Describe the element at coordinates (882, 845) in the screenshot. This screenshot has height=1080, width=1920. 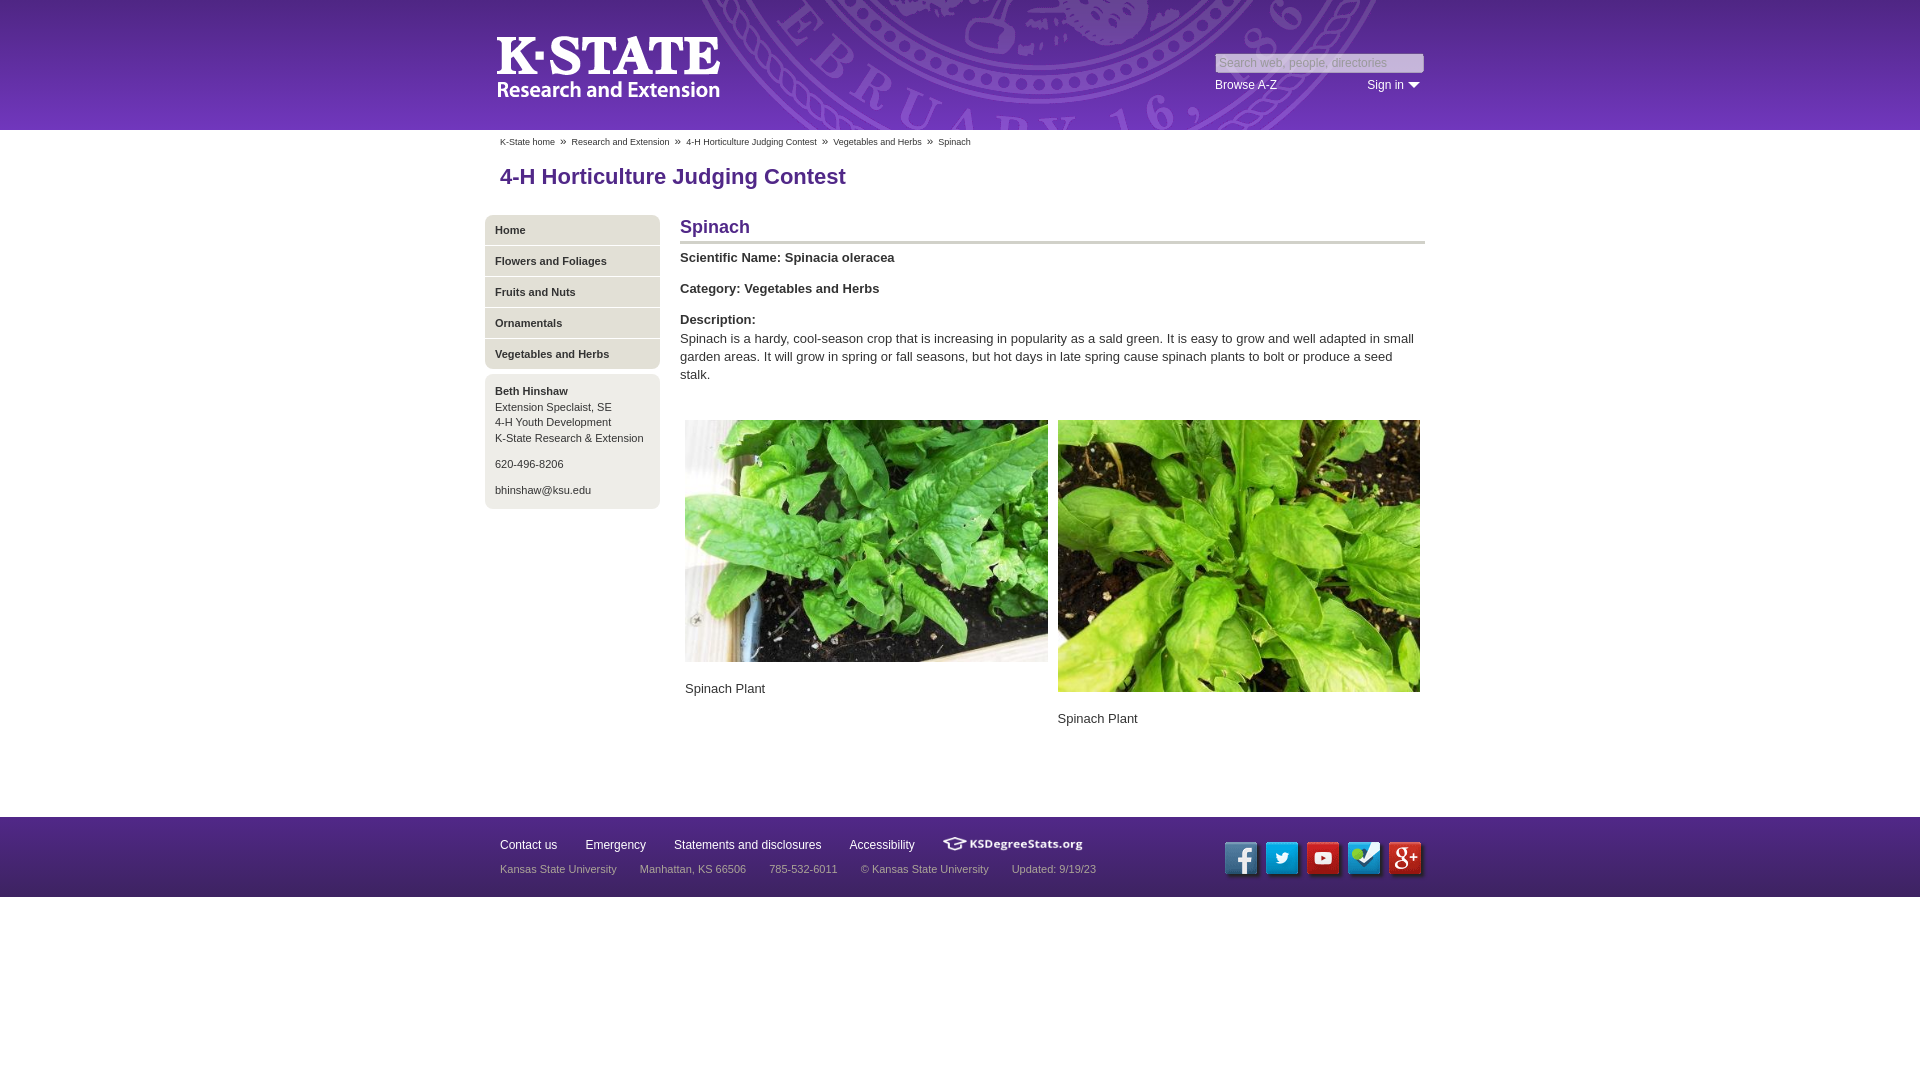
I see `Accessibility` at that location.